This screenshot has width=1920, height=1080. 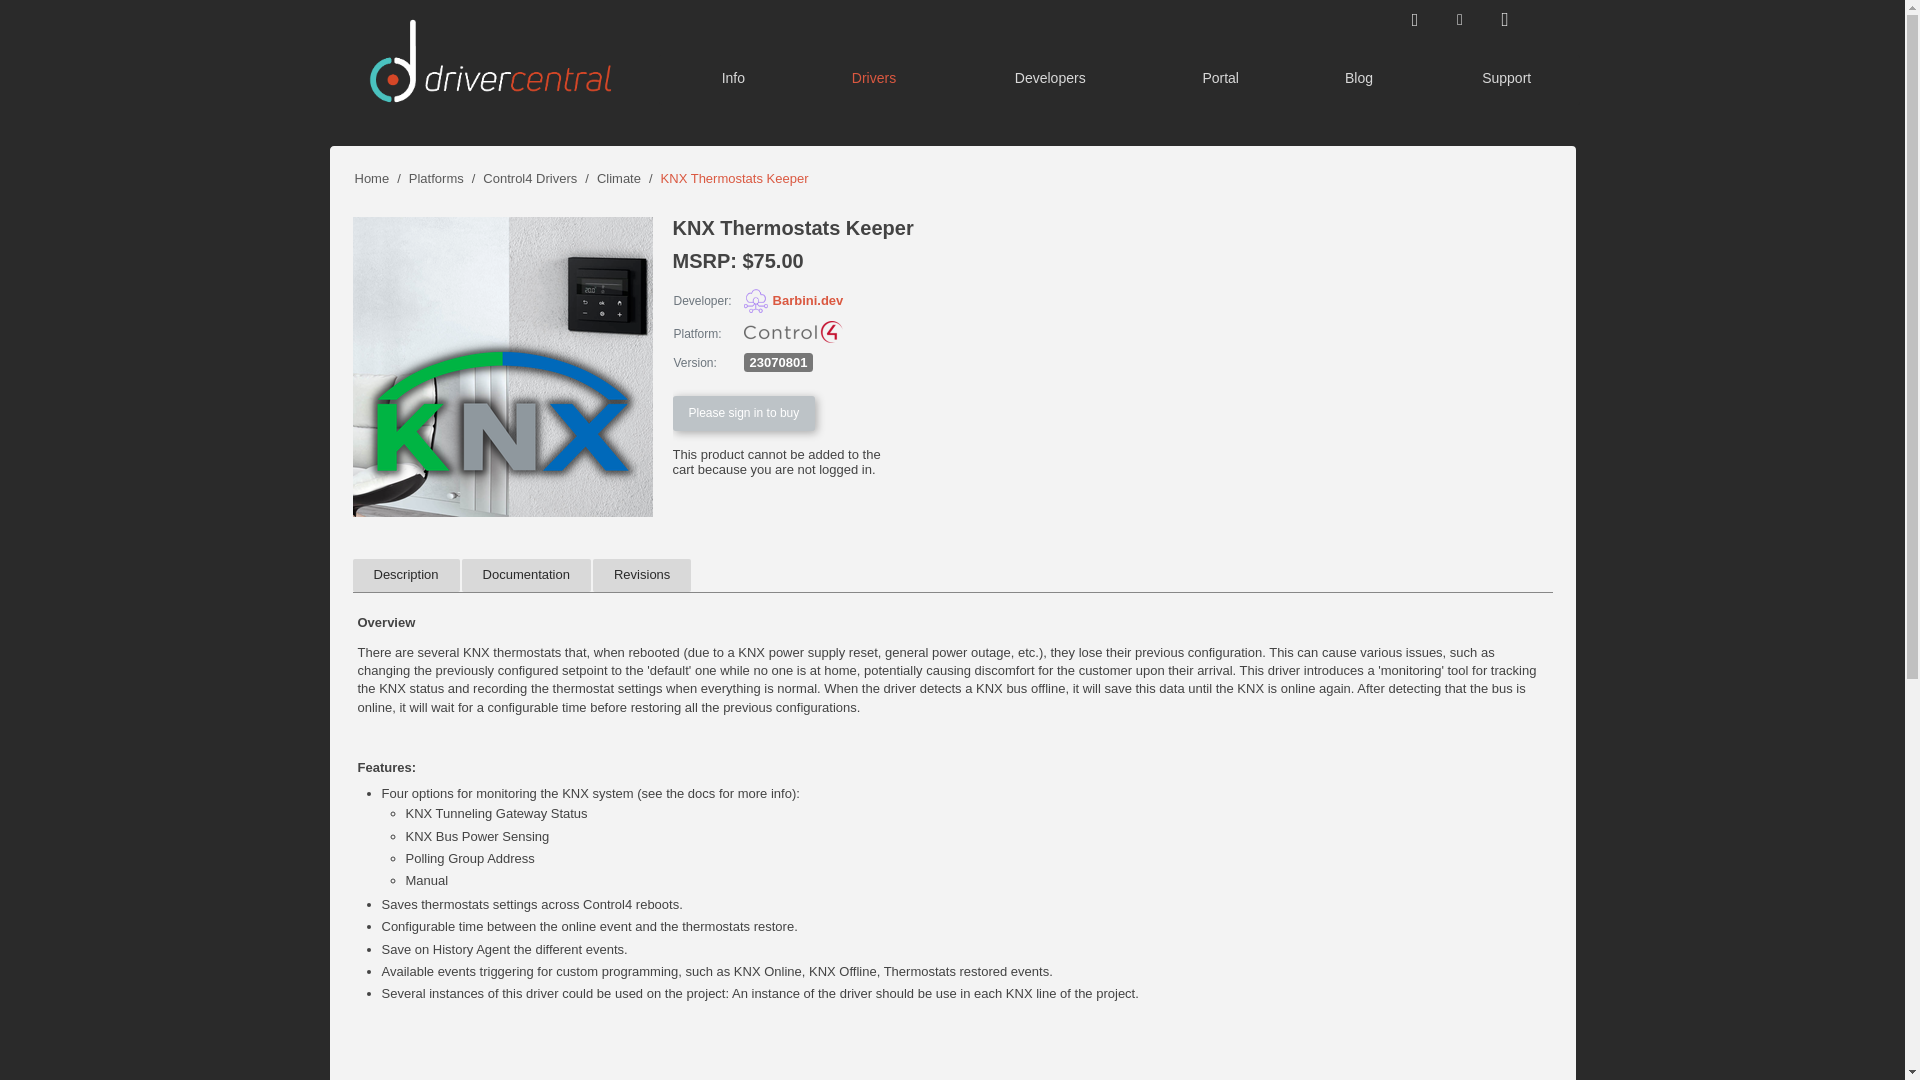 What do you see at coordinates (1050, 80) in the screenshot?
I see `Developers` at bounding box center [1050, 80].